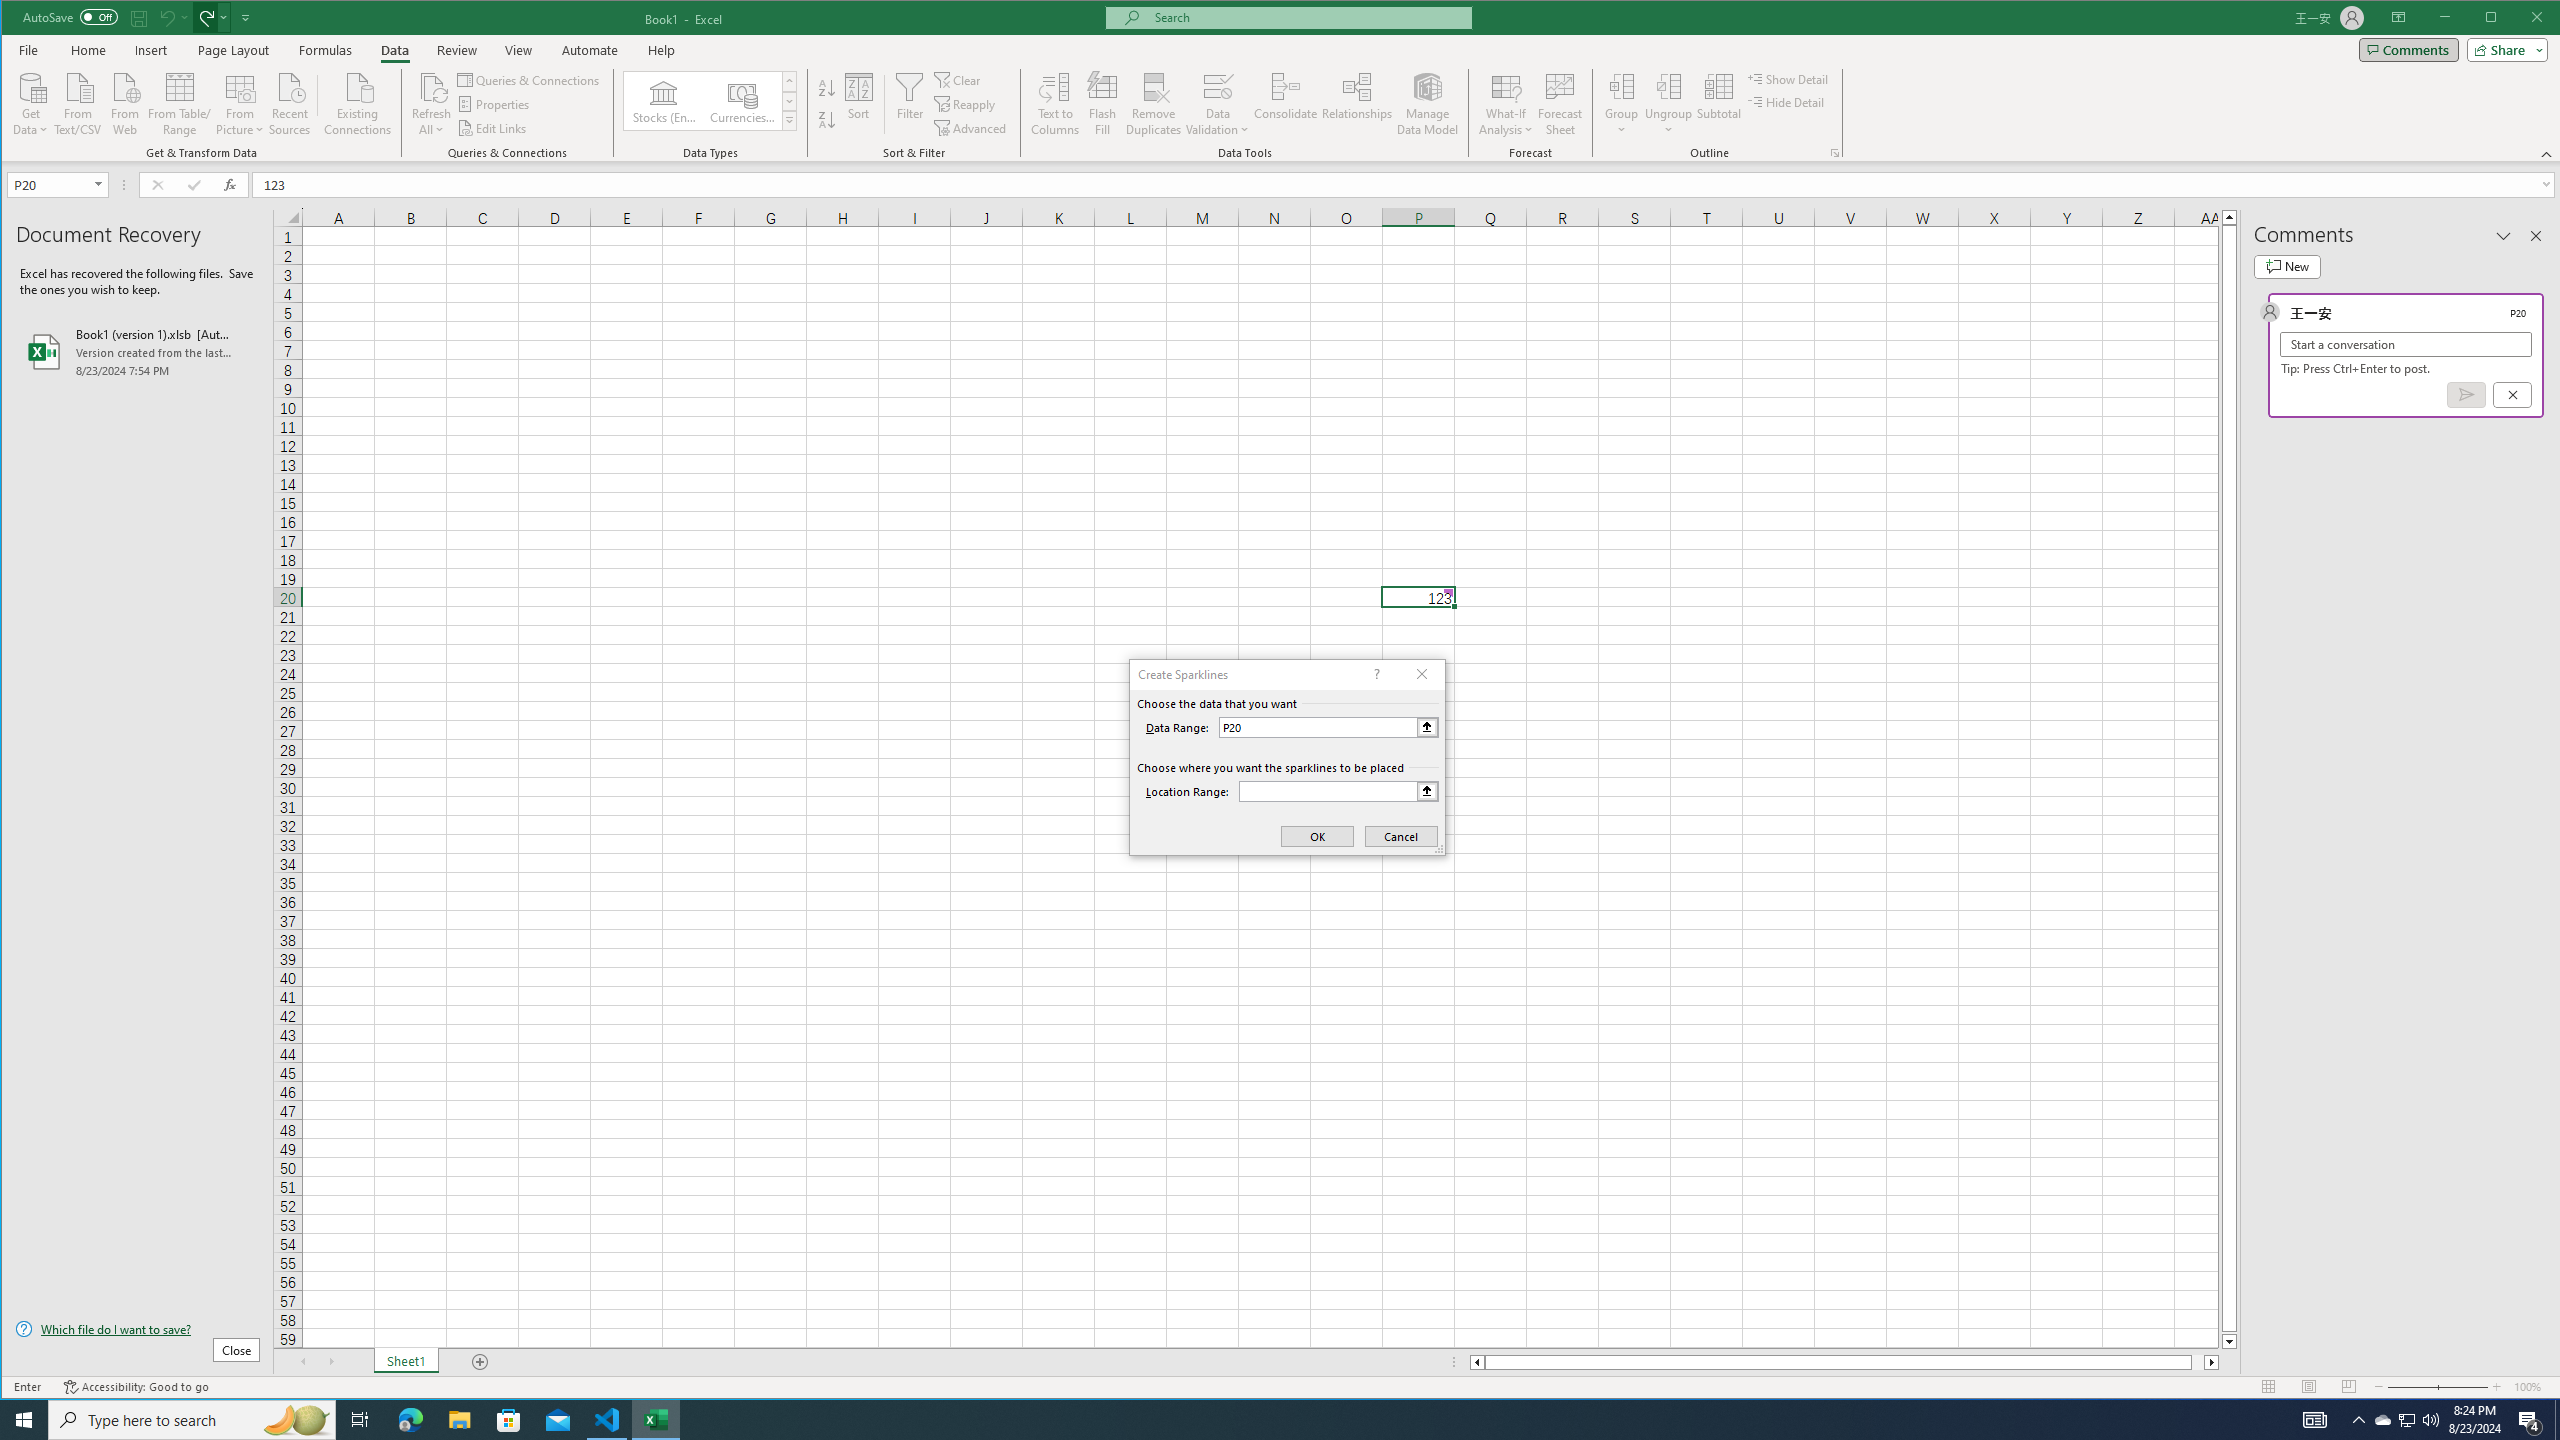 This screenshot has width=2560, height=1440. What do you see at coordinates (1428, 104) in the screenshot?
I see `Manage Data Model` at bounding box center [1428, 104].